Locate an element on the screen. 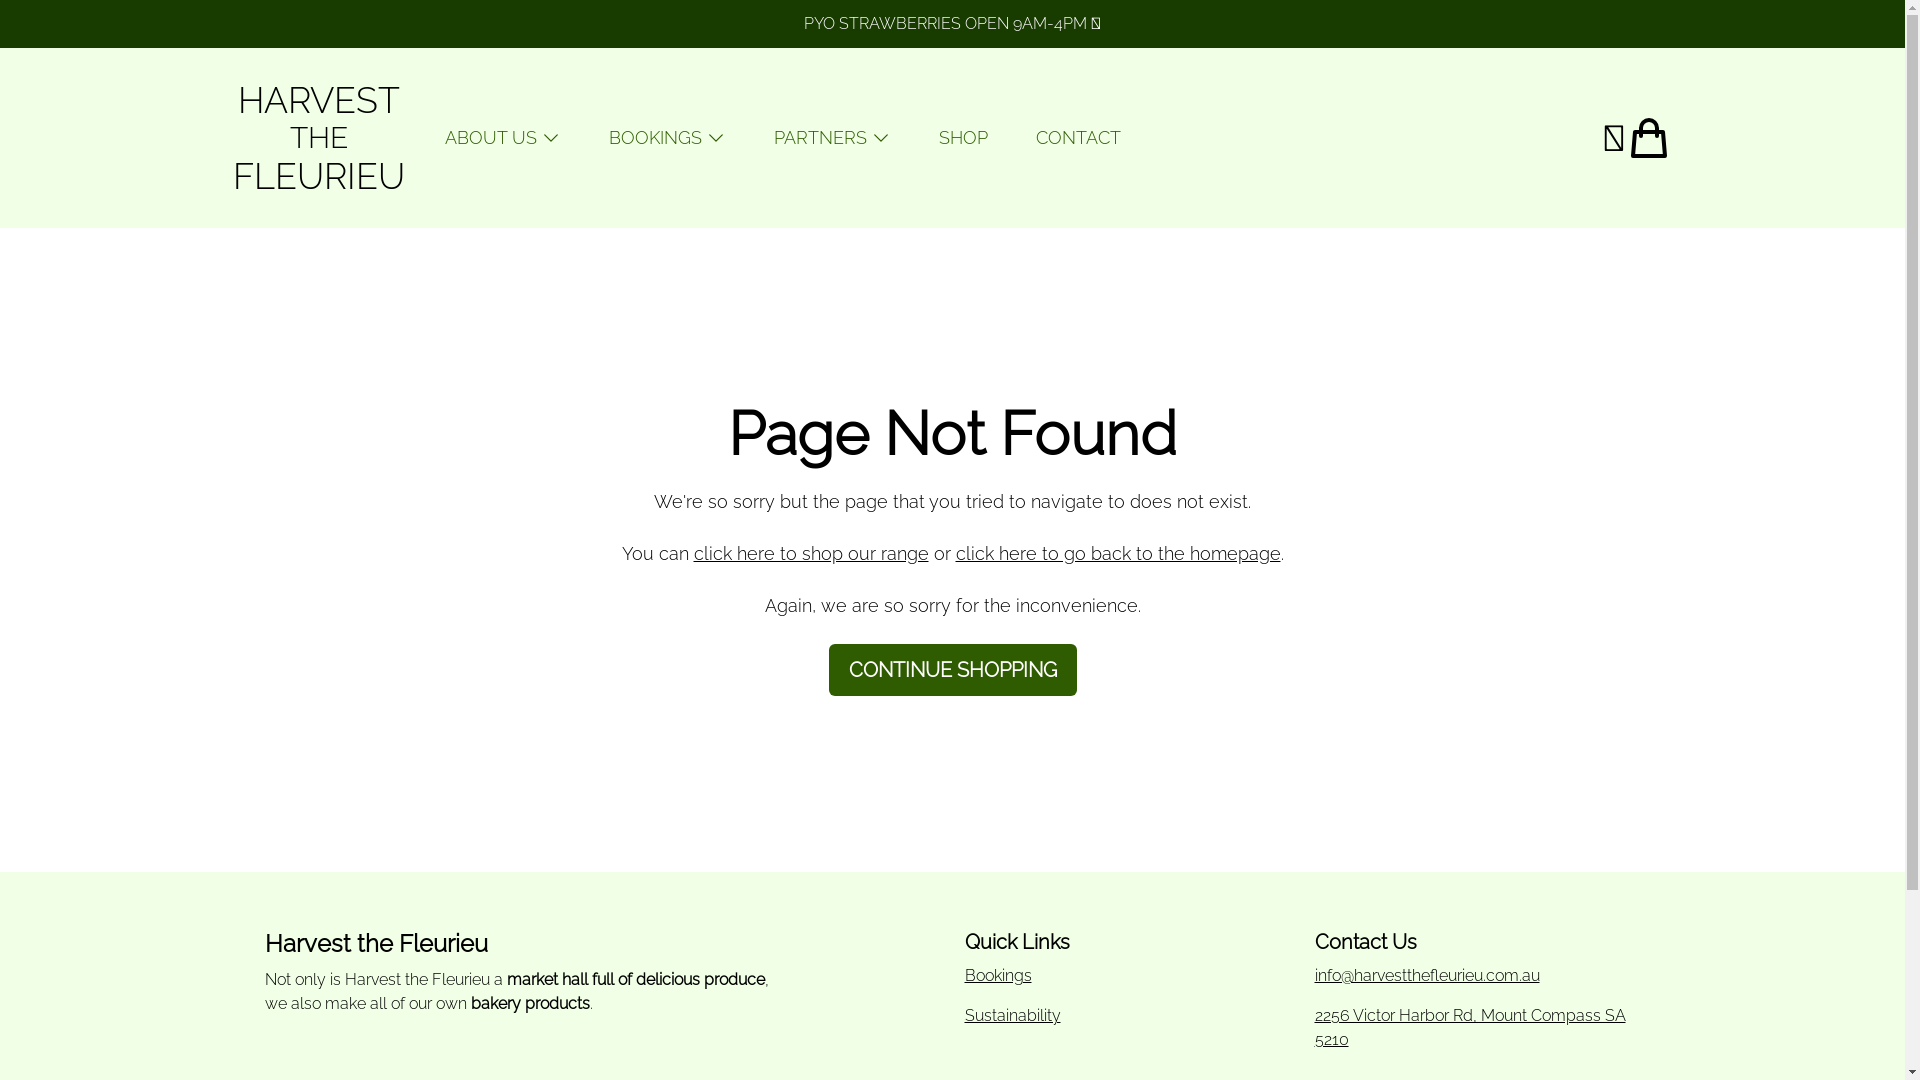 This screenshot has height=1080, width=1920. CONTINUE SHOPPING is located at coordinates (952, 670).